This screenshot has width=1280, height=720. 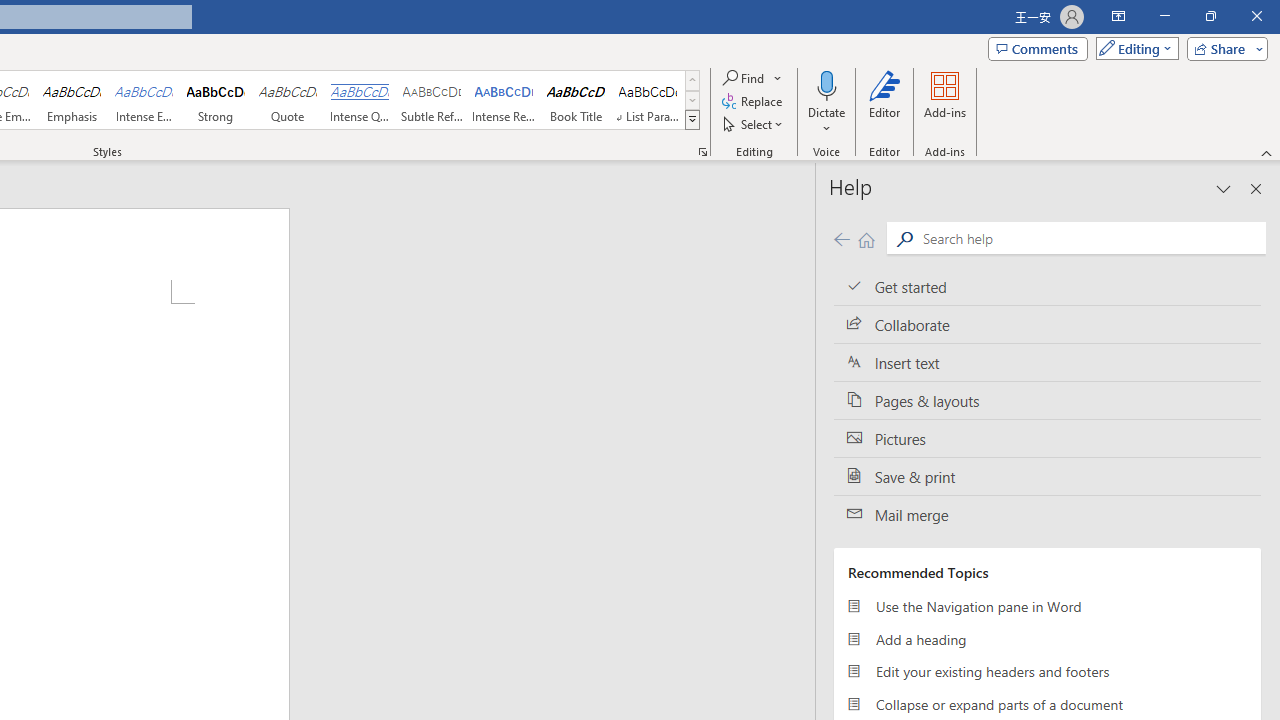 I want to click on Add a heading, so click(x=1047, y=638).